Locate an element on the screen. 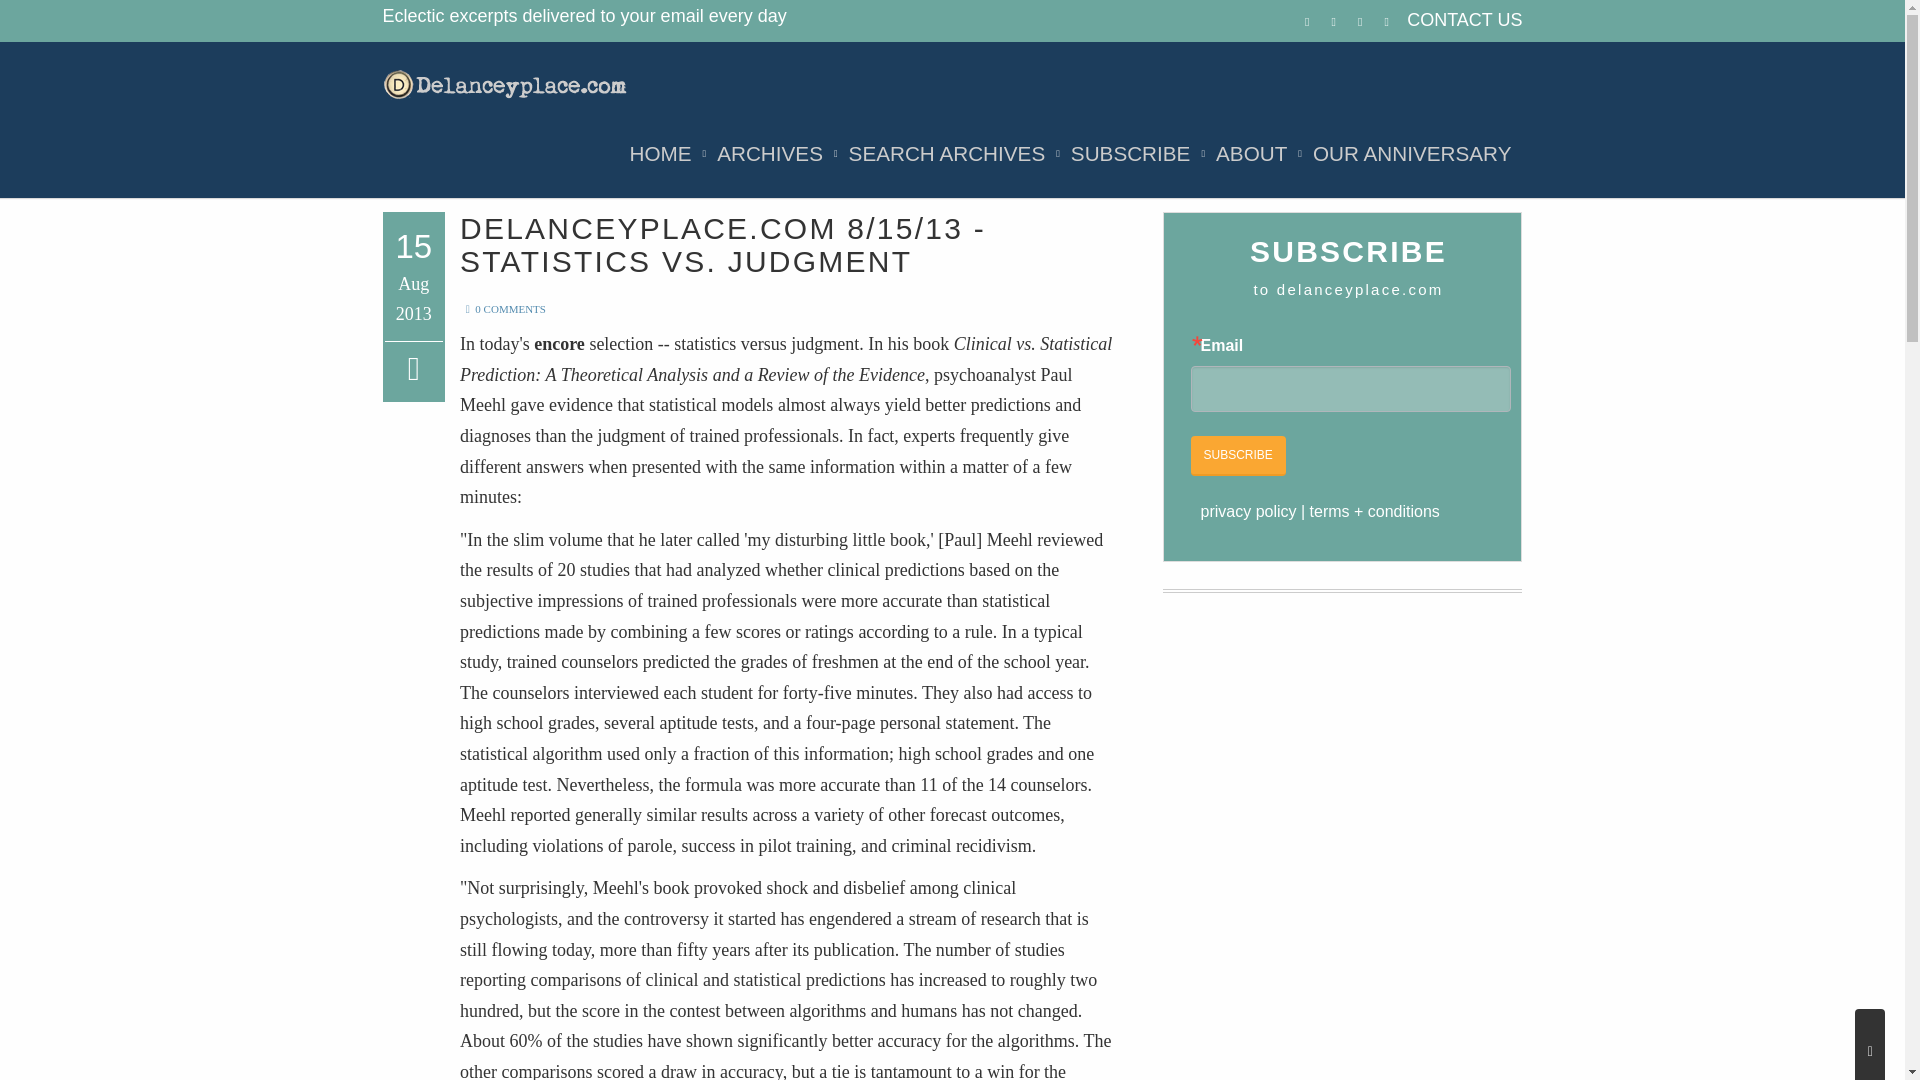 Image resolution: width=1920 pixels, height=1080 pixels. ARCHIVES is located at coordinates (770, 154).